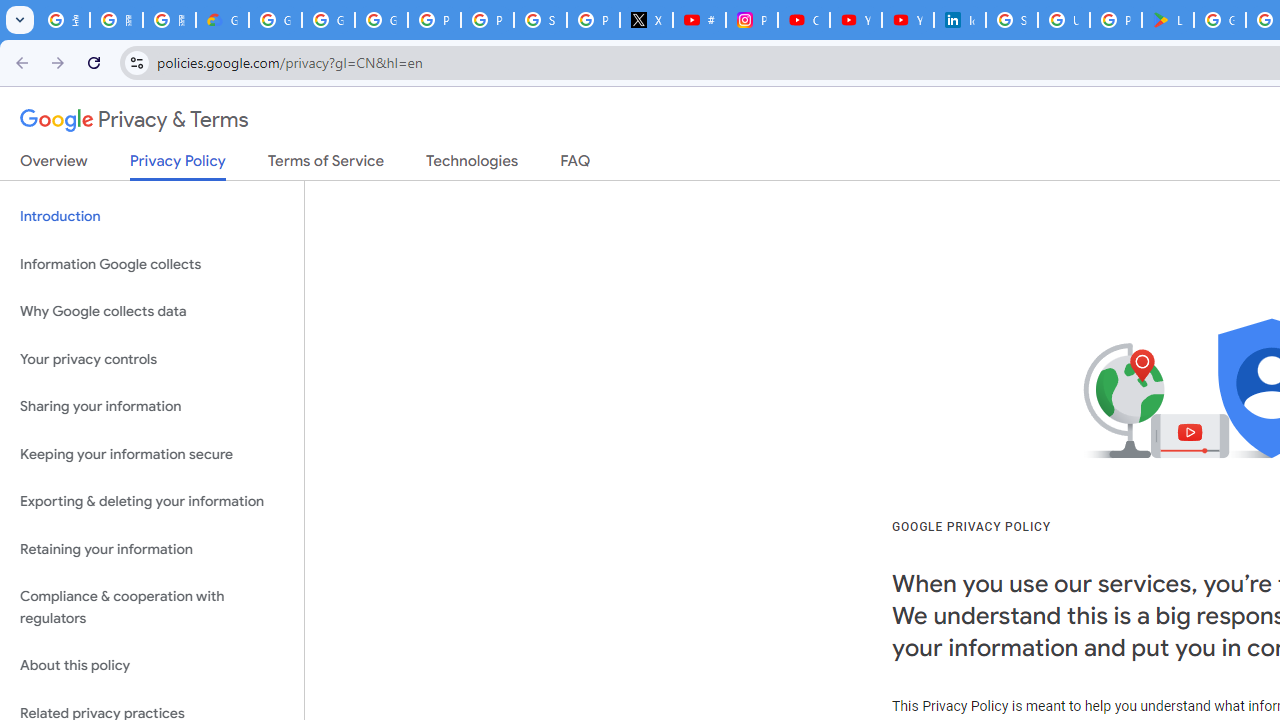 The width and height of the screenshot is (1280, 720). Describe the element at coordinates (646, 20) in the screenshot. I see `X` at that location.